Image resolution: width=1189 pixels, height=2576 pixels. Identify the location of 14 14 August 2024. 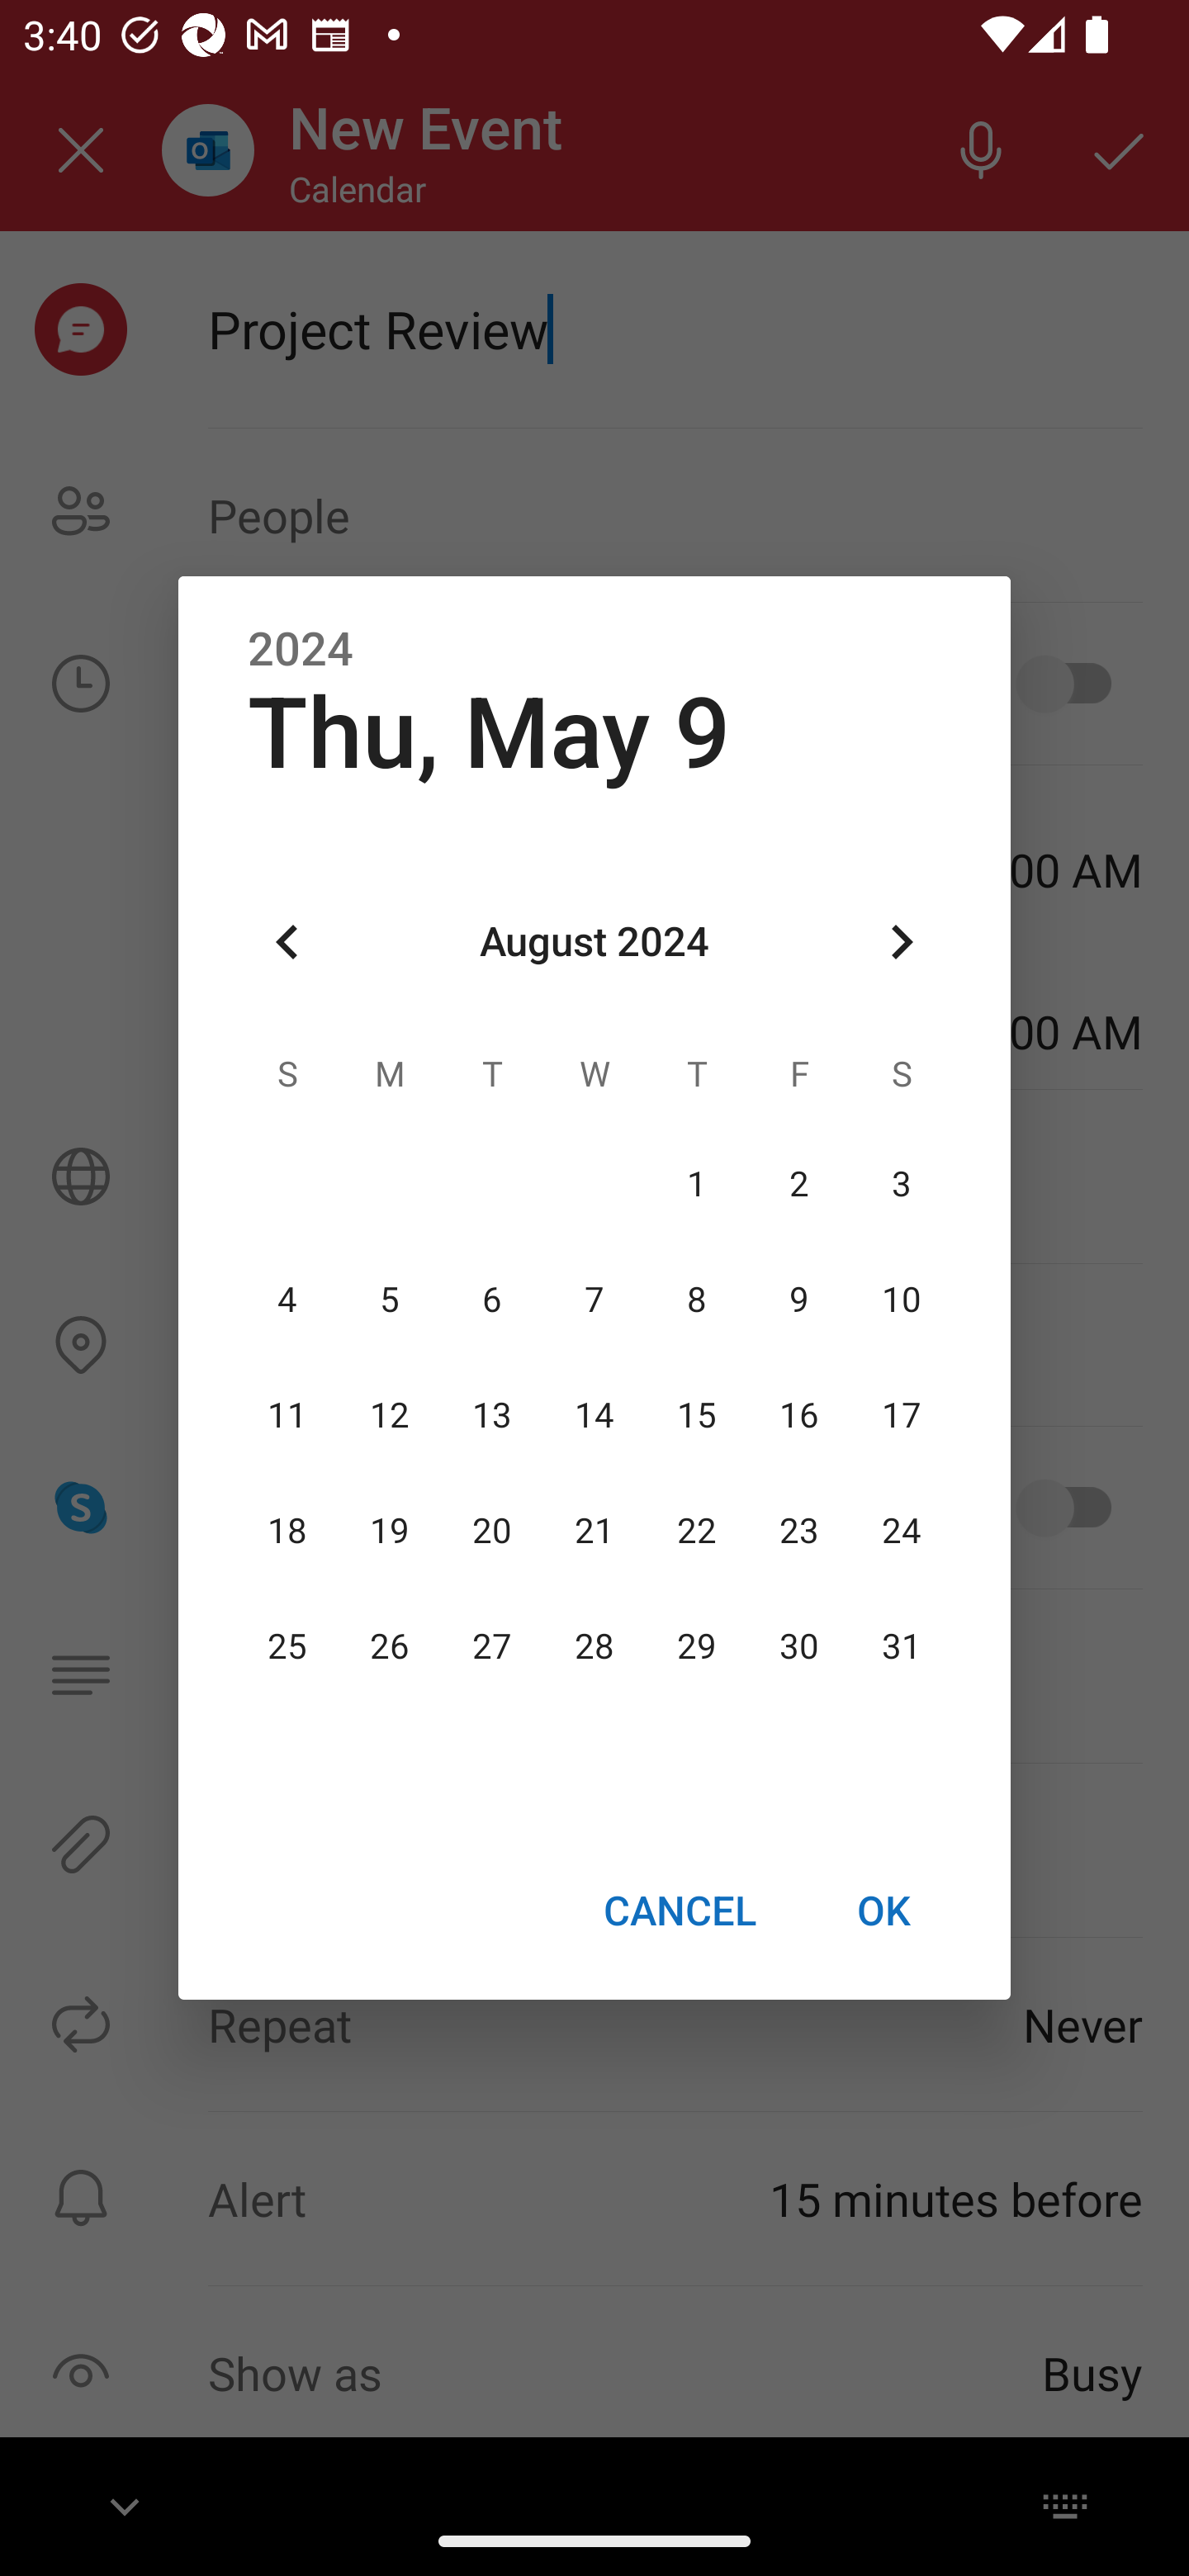
(594, 1415).